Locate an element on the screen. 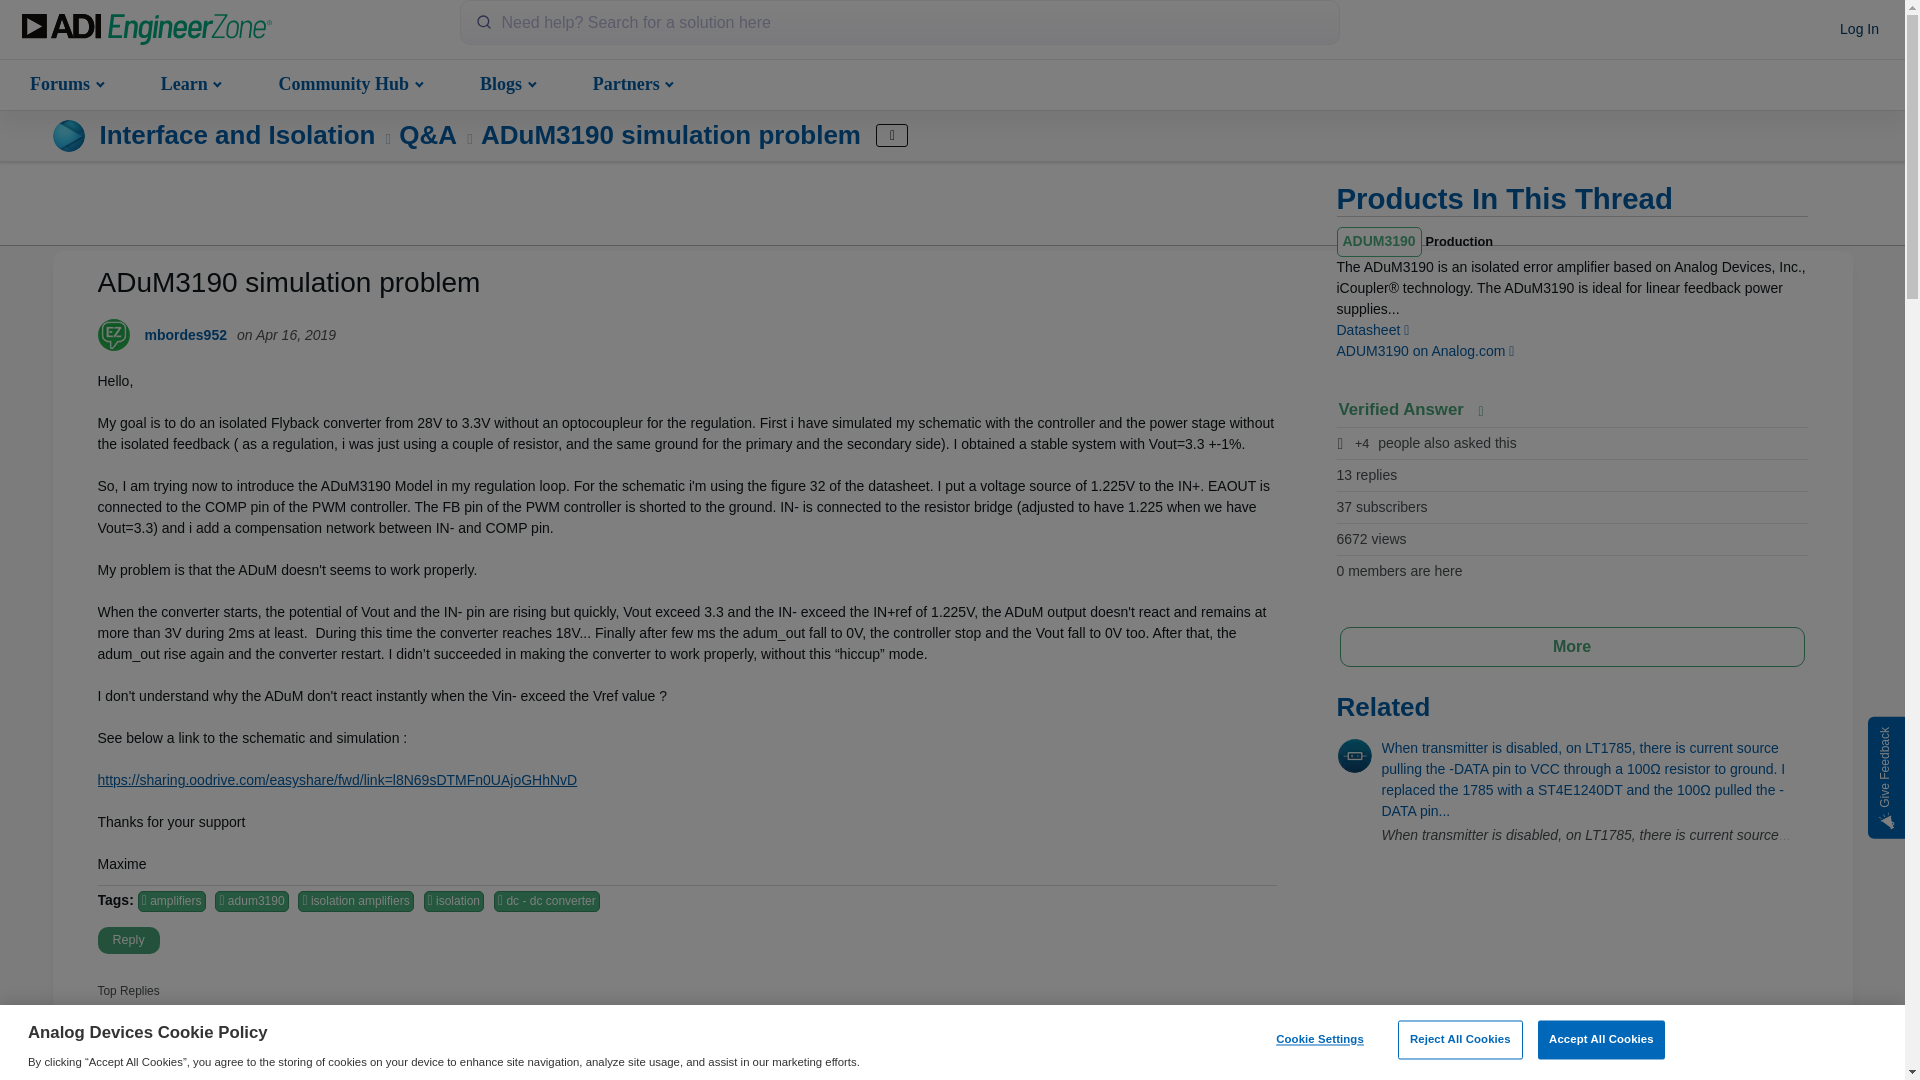  Log In is located at coordinates (1859, 30).